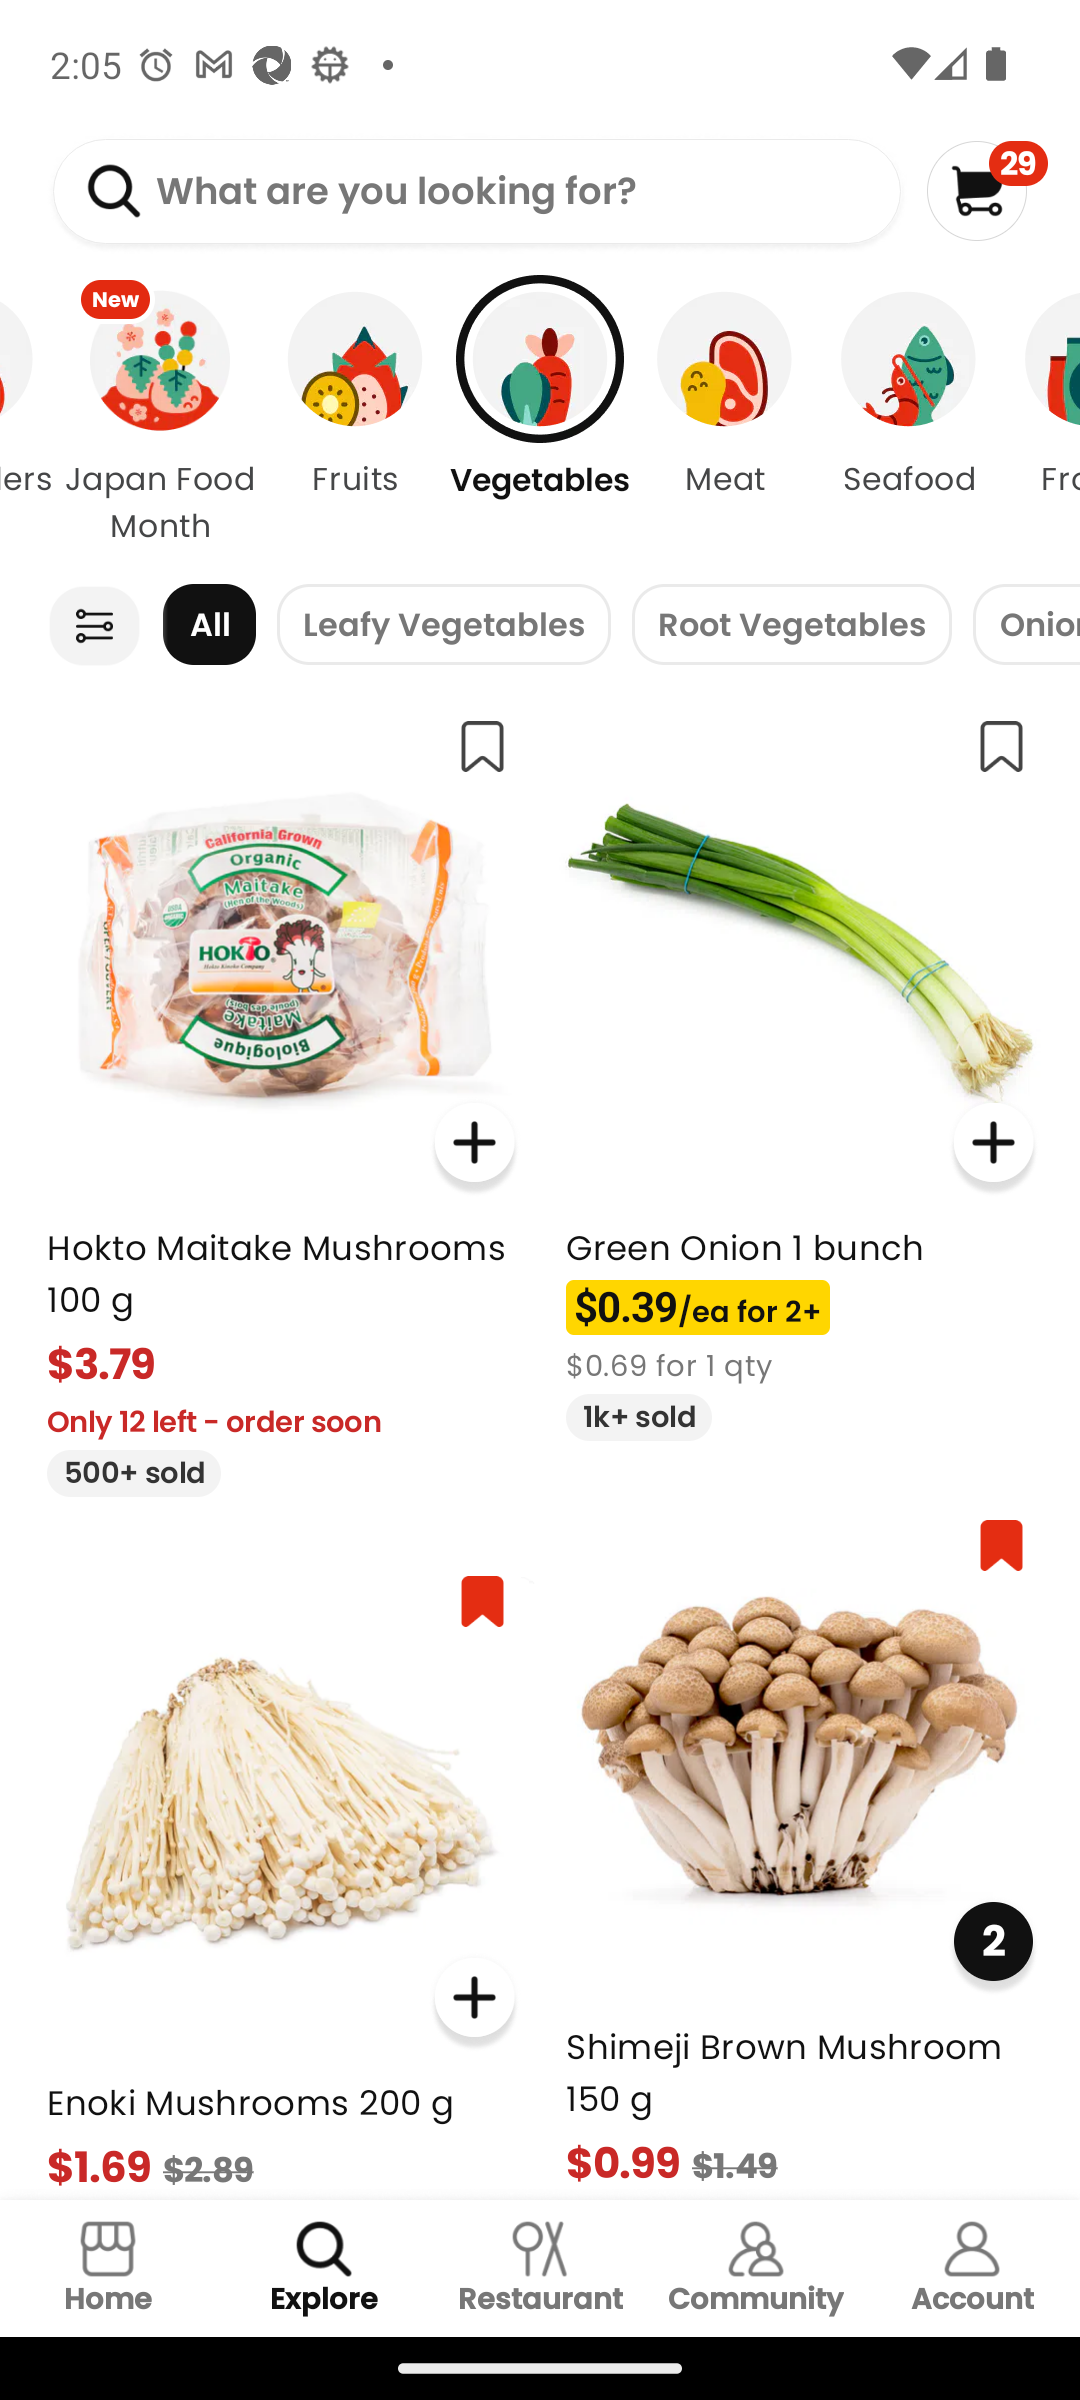  I want to click on Leafy Vegetables, so click(444, 624).